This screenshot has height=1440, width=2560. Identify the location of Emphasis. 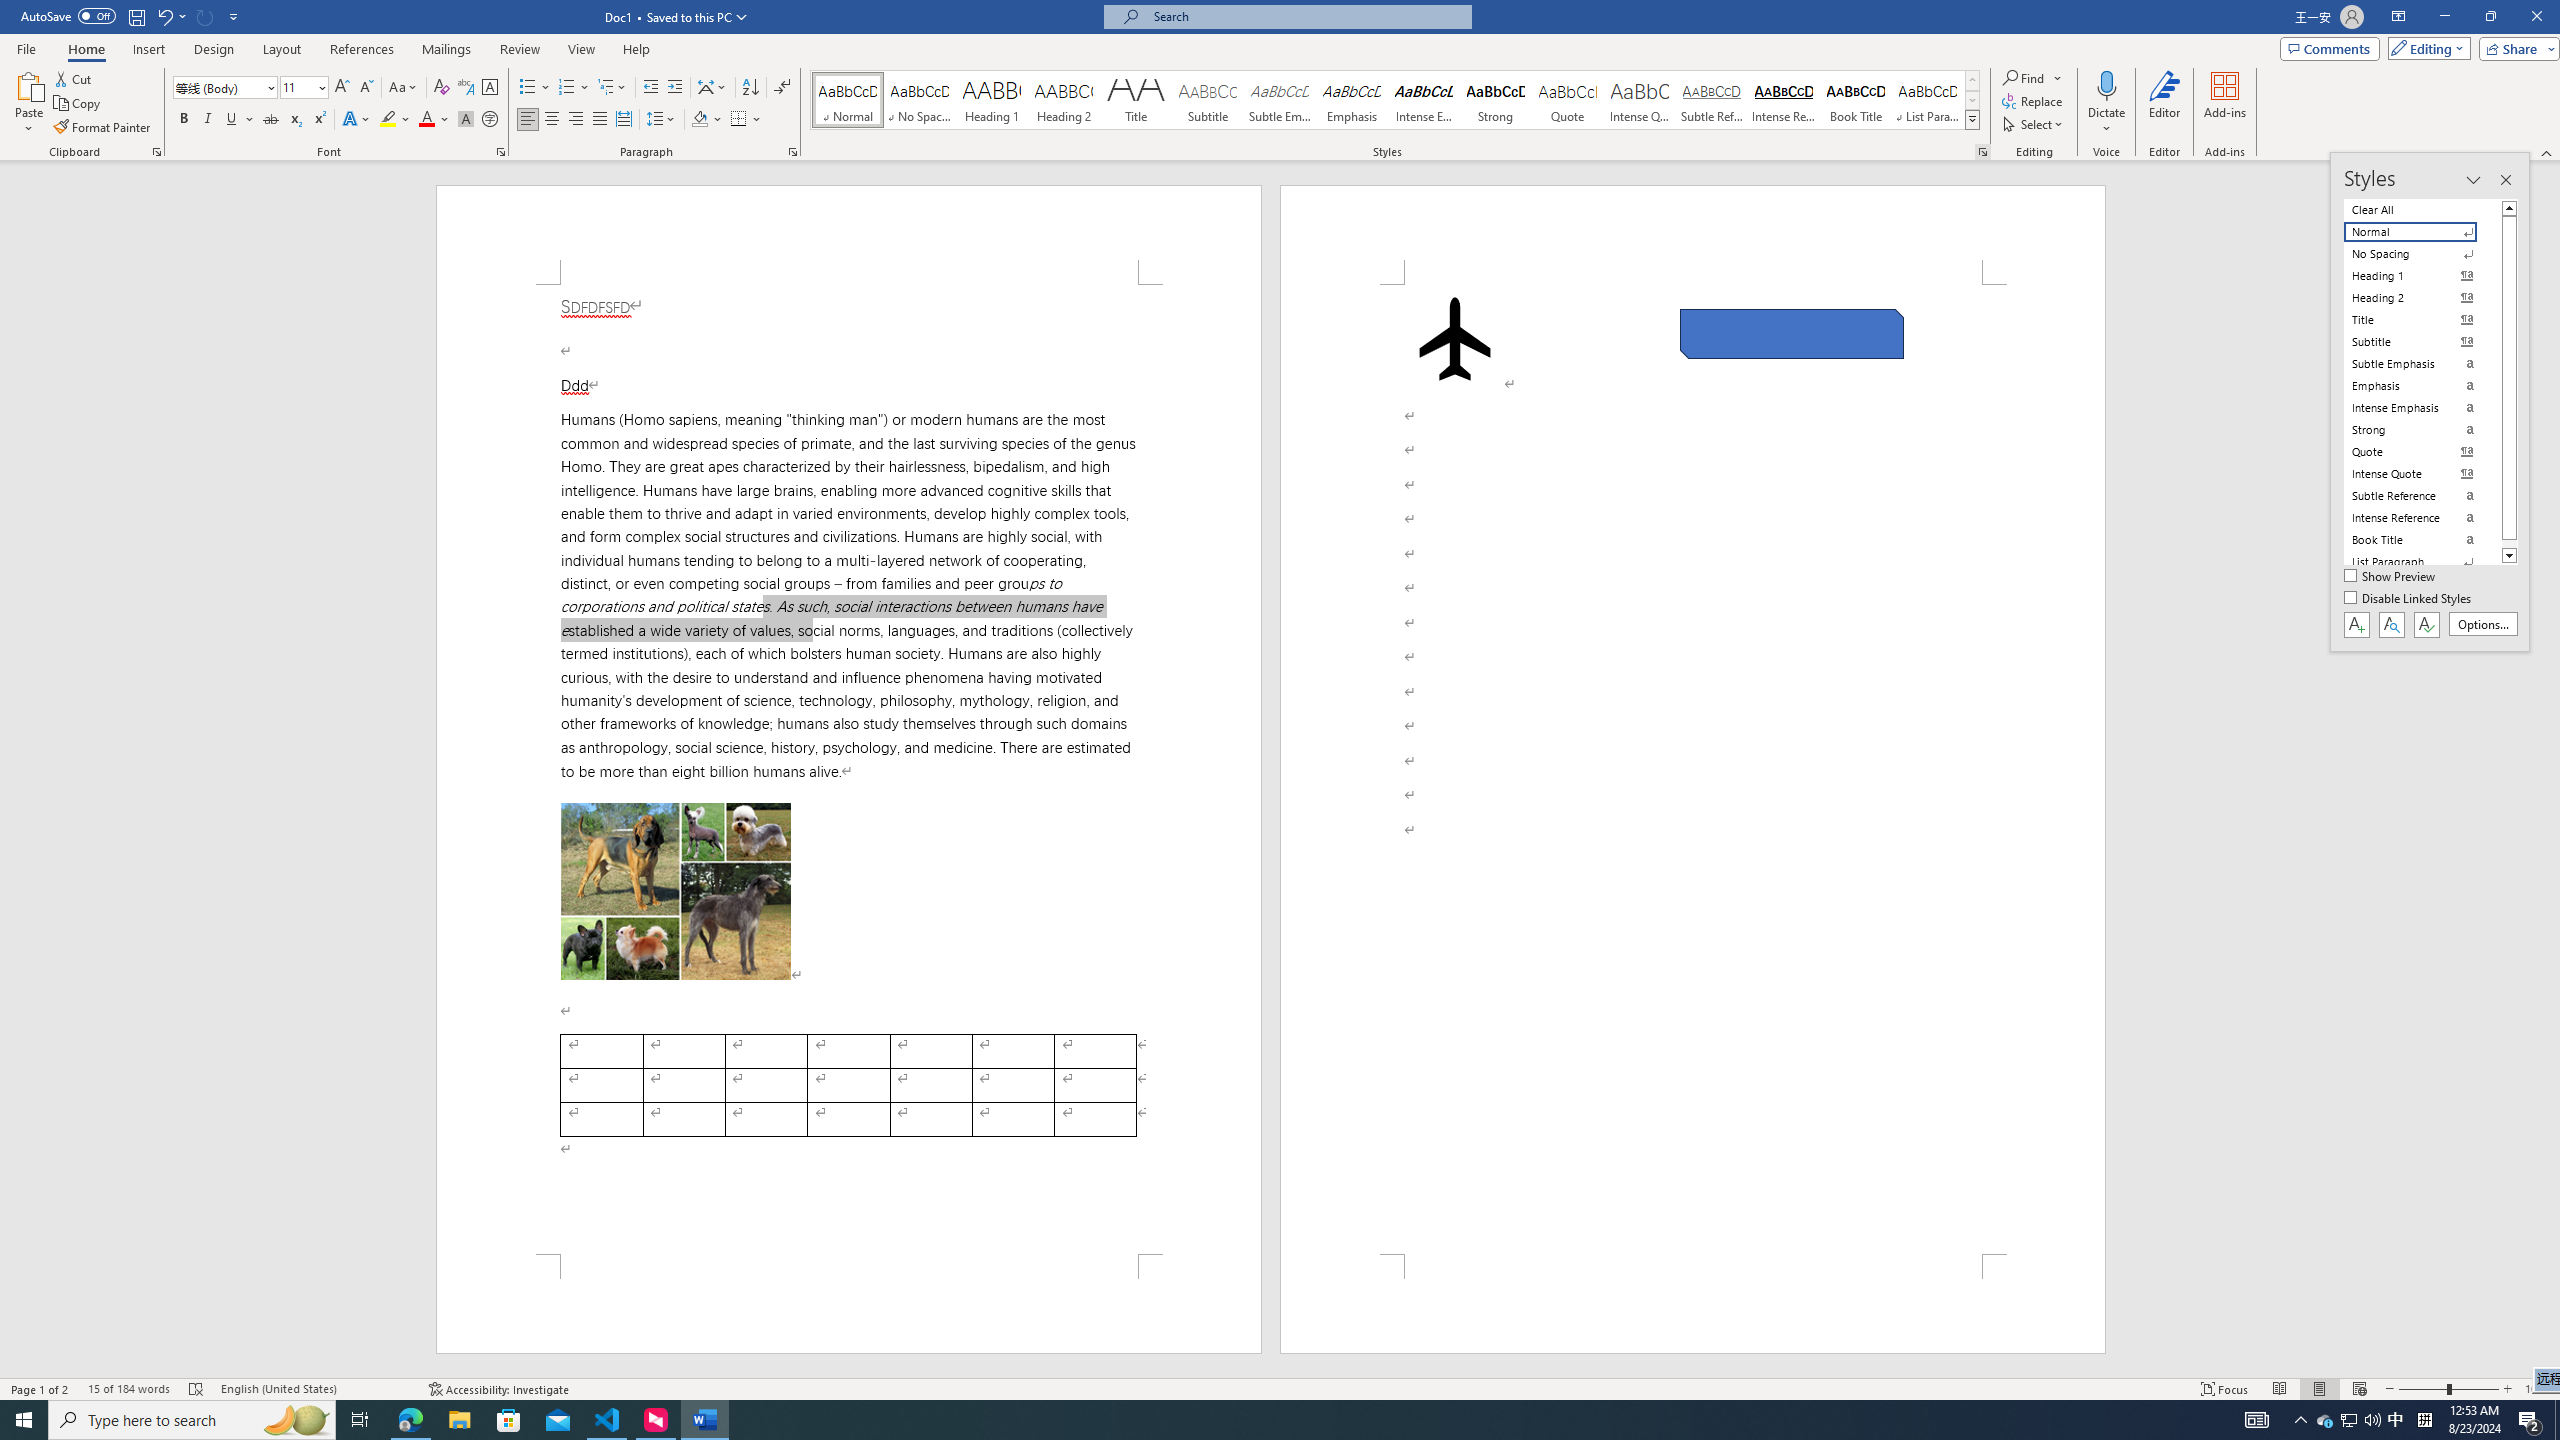
(1351, 100).